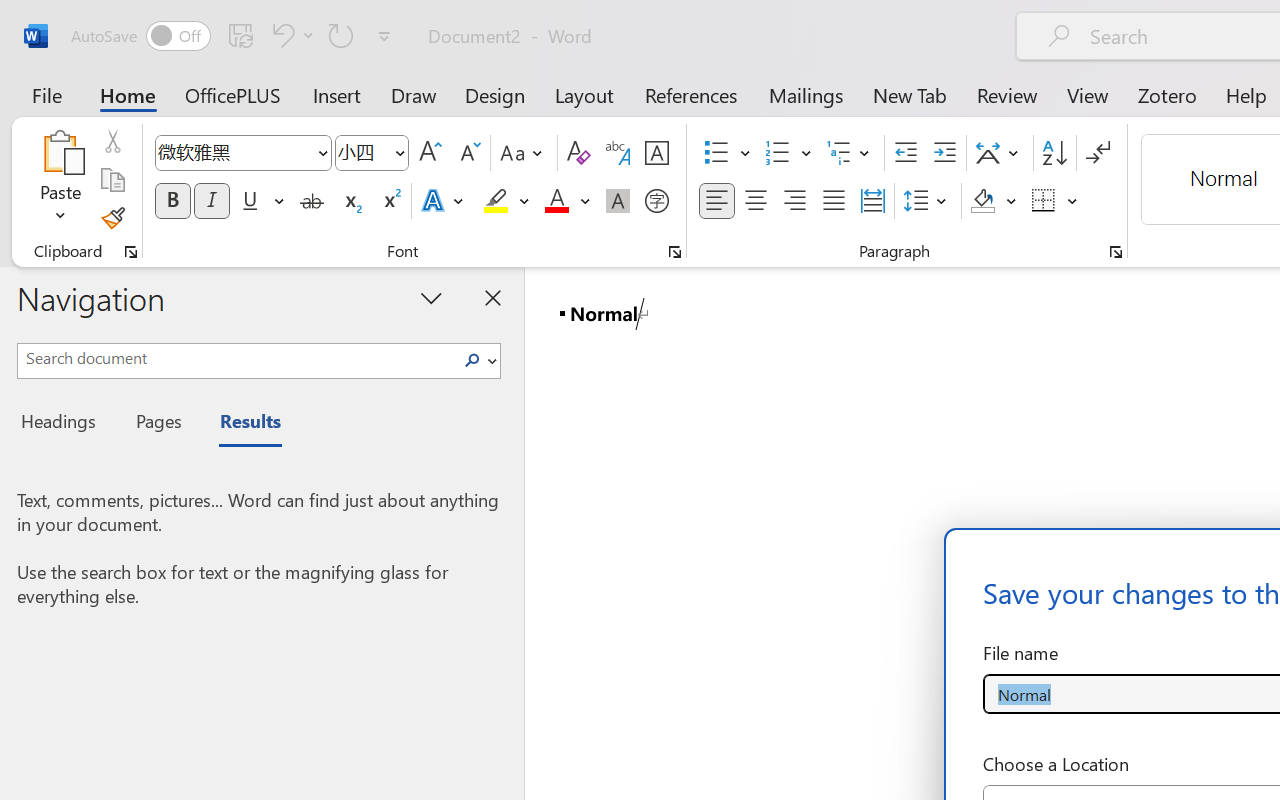 The image size is (1280, 800). What do you see at coordinates (556, 201) in the screenshot?
I see `Font Color Red` at bounding box center [556, 201].